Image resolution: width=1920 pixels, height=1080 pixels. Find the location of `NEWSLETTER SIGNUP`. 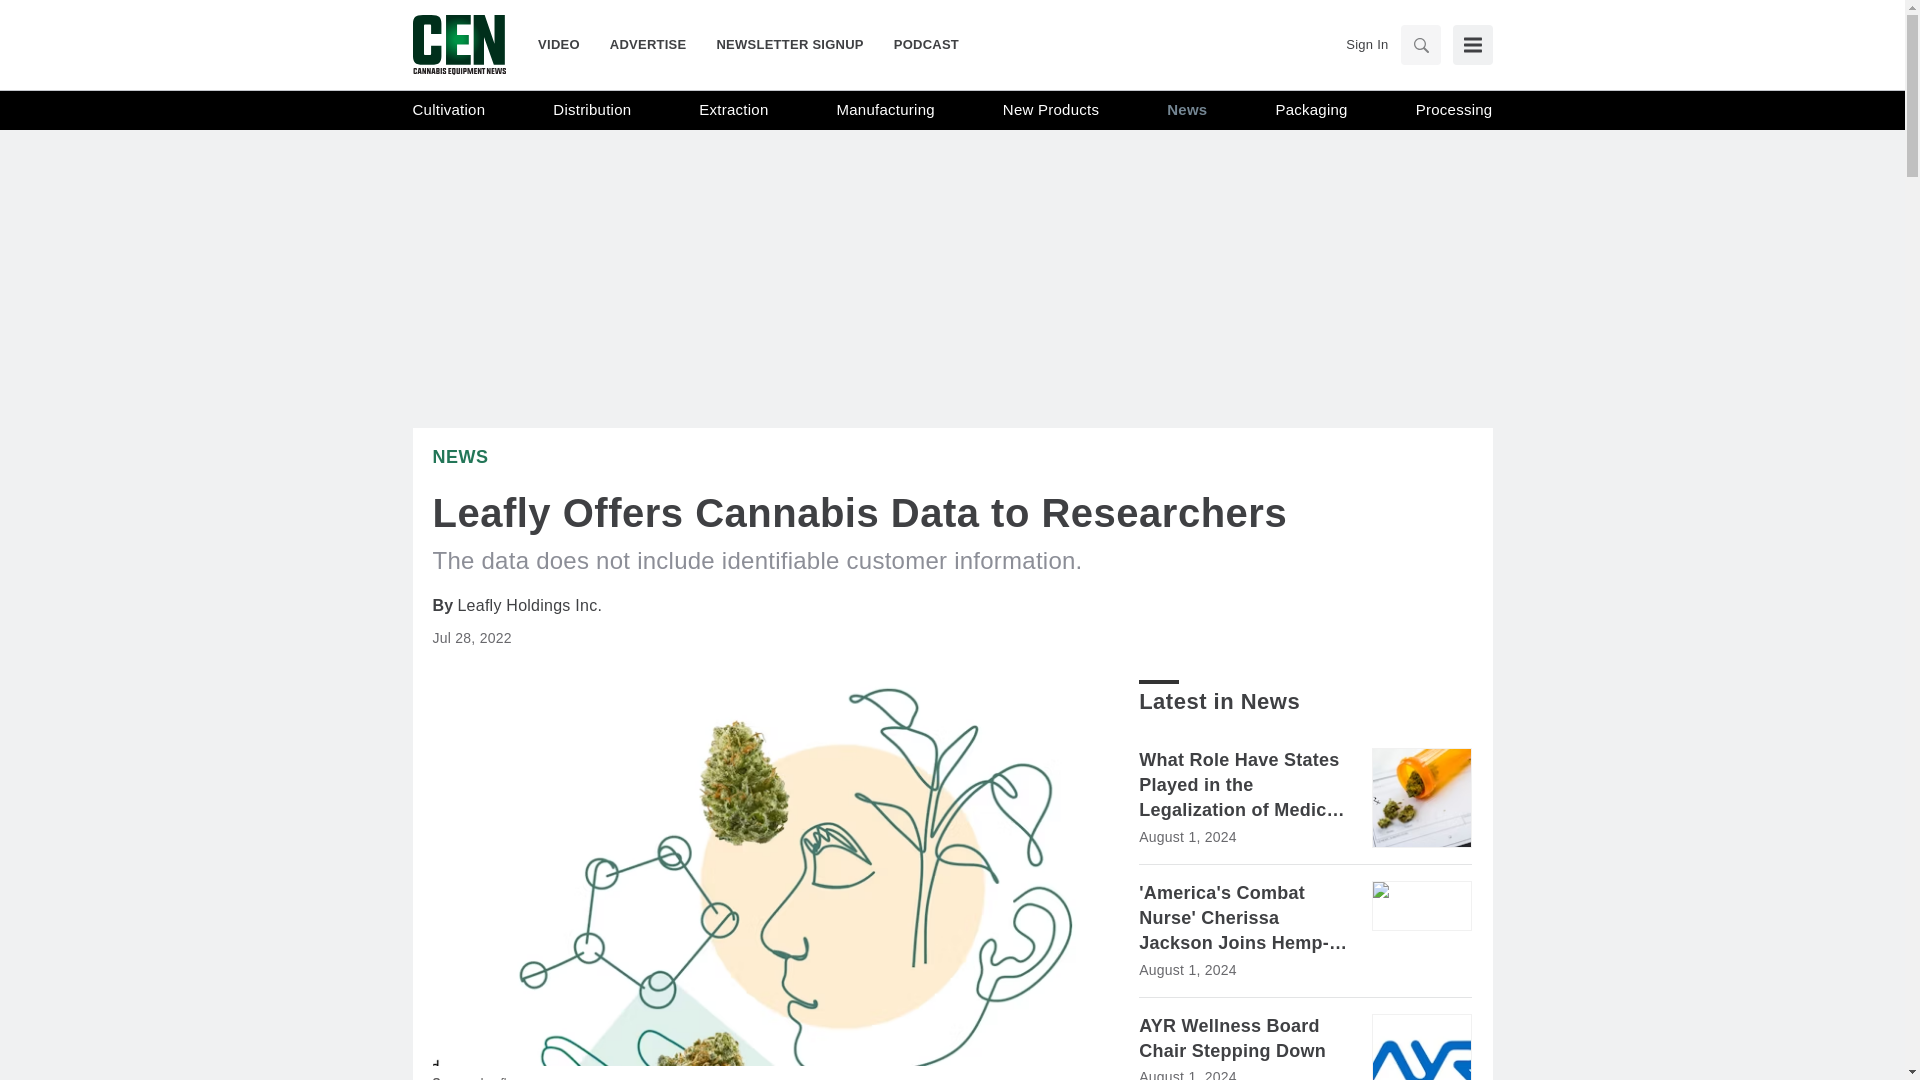

NEWSLETTER SIGNUP is located at coordinates (788, 44).